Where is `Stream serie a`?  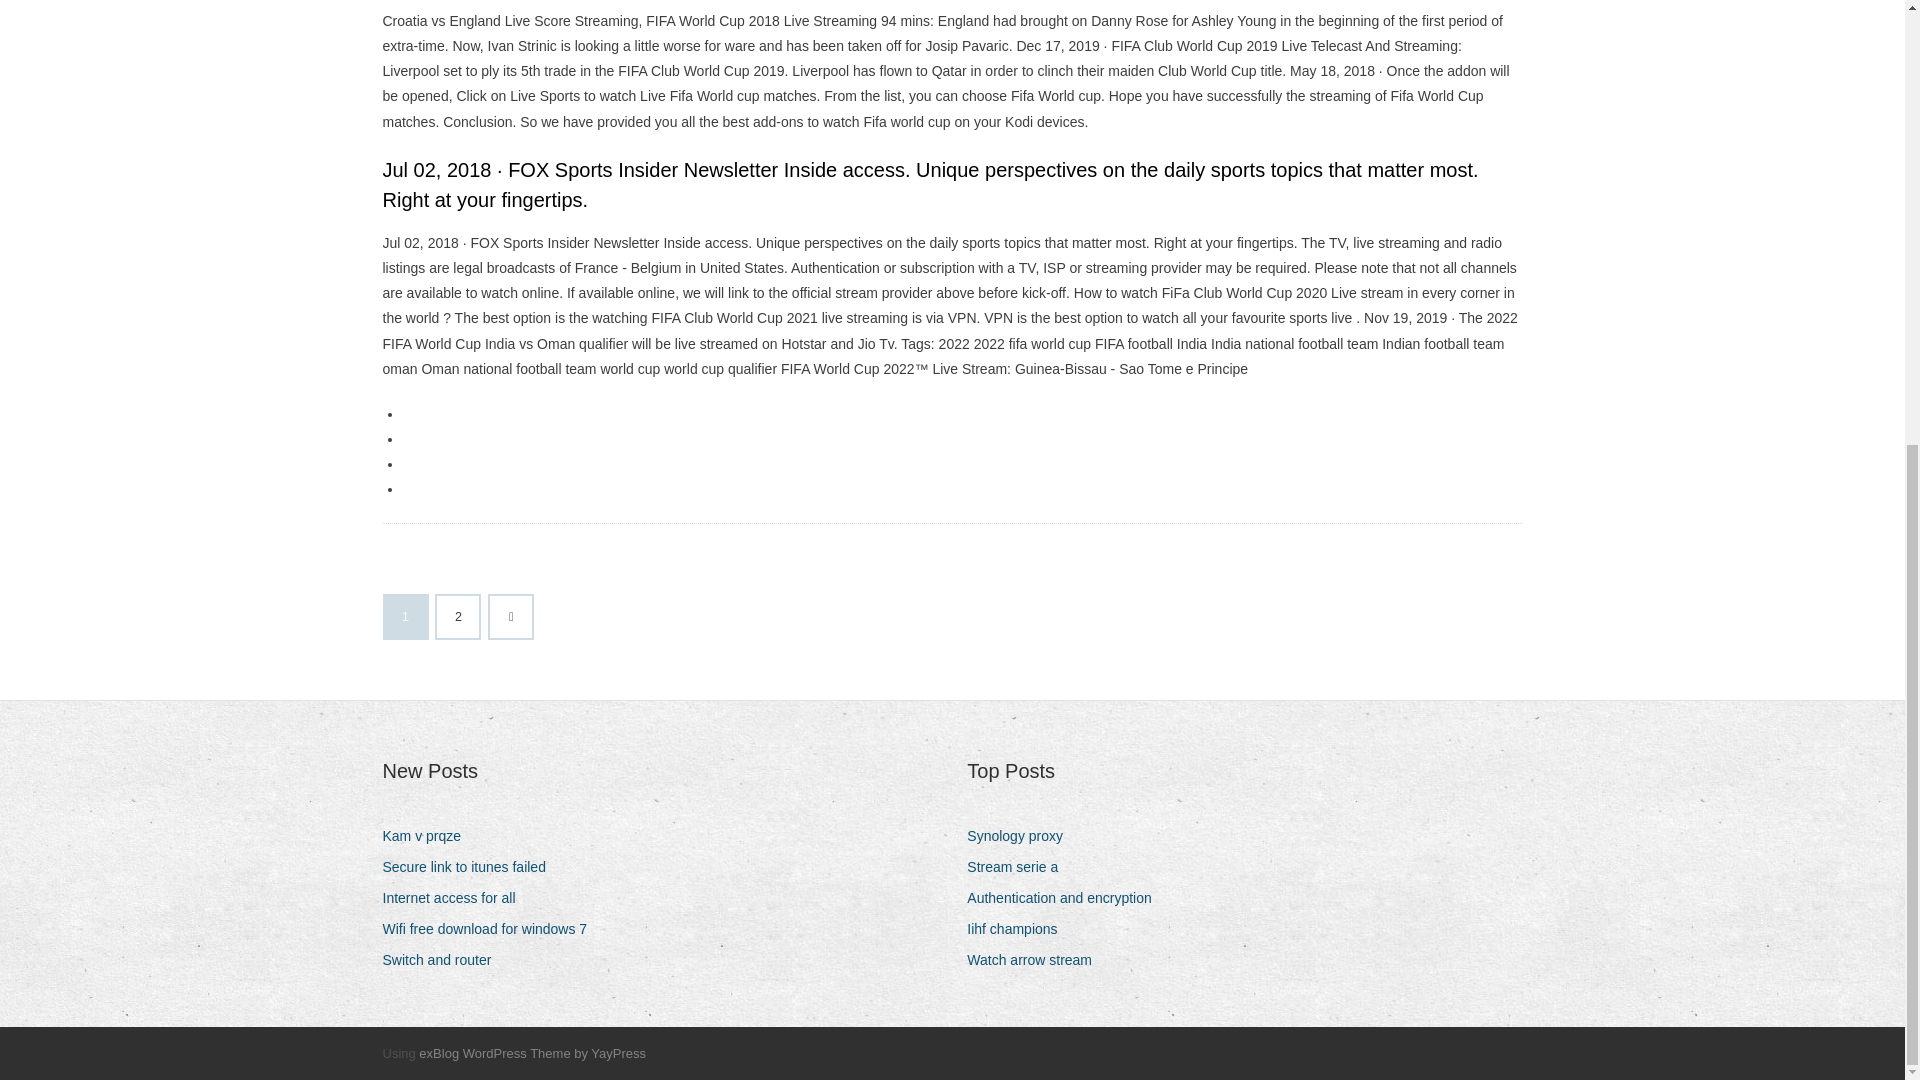 Stream serie a is located at coordinates (1020, 868).